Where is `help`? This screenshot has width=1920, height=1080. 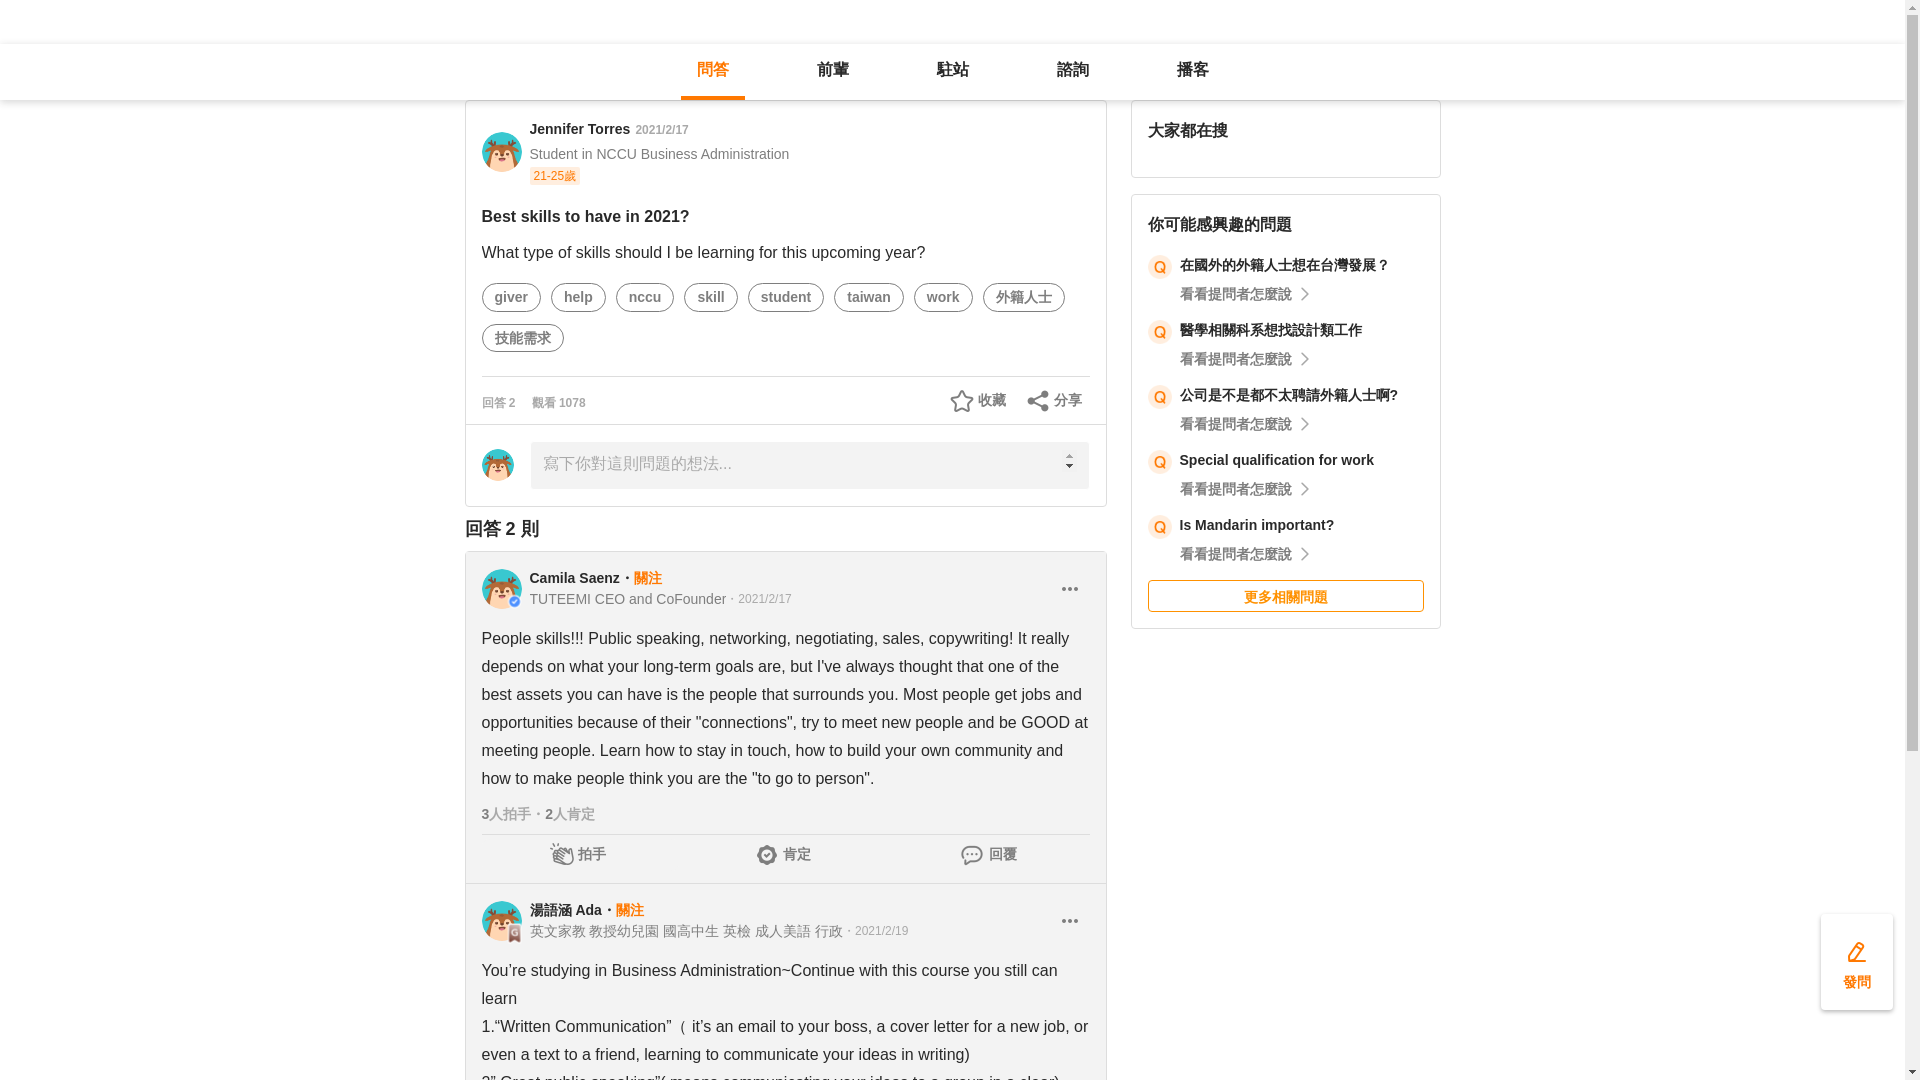 help is located at coordinates (578, 296).